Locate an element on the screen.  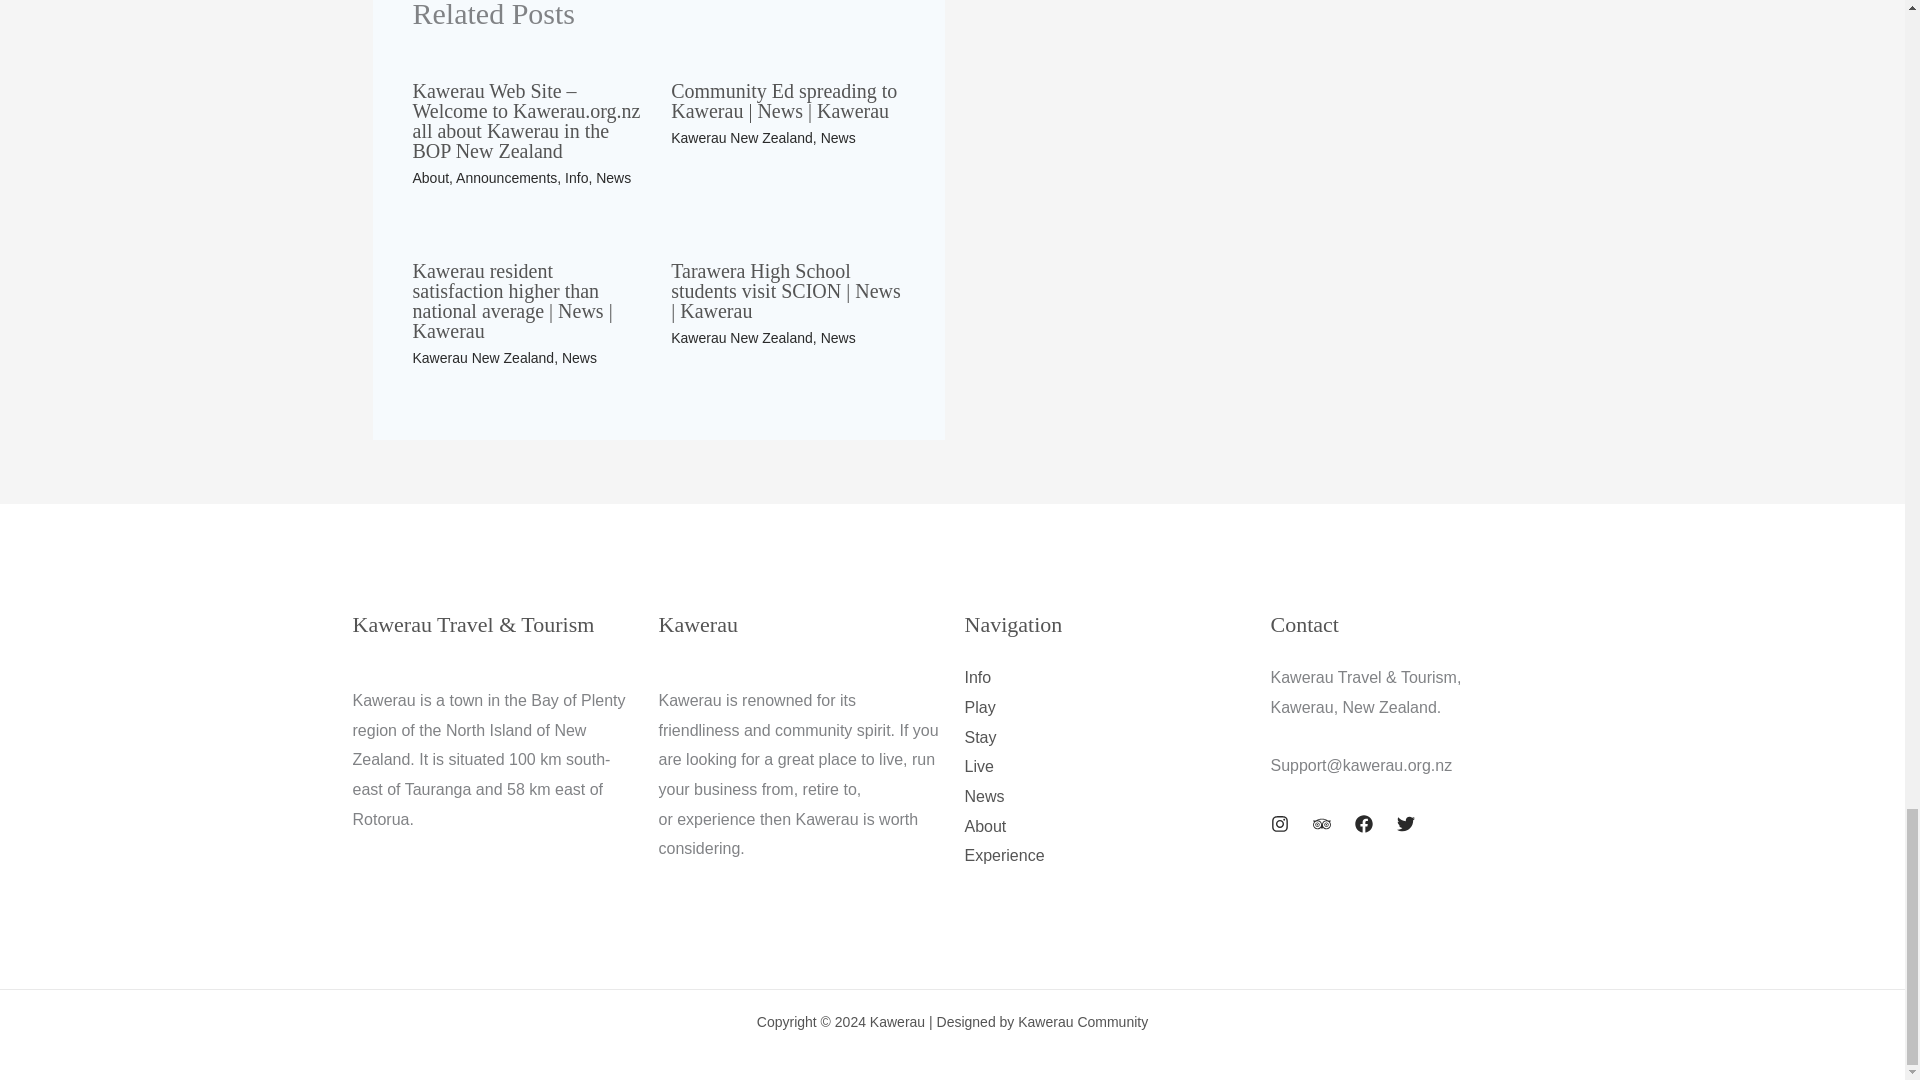
Info is located at coordinates (576, 177).